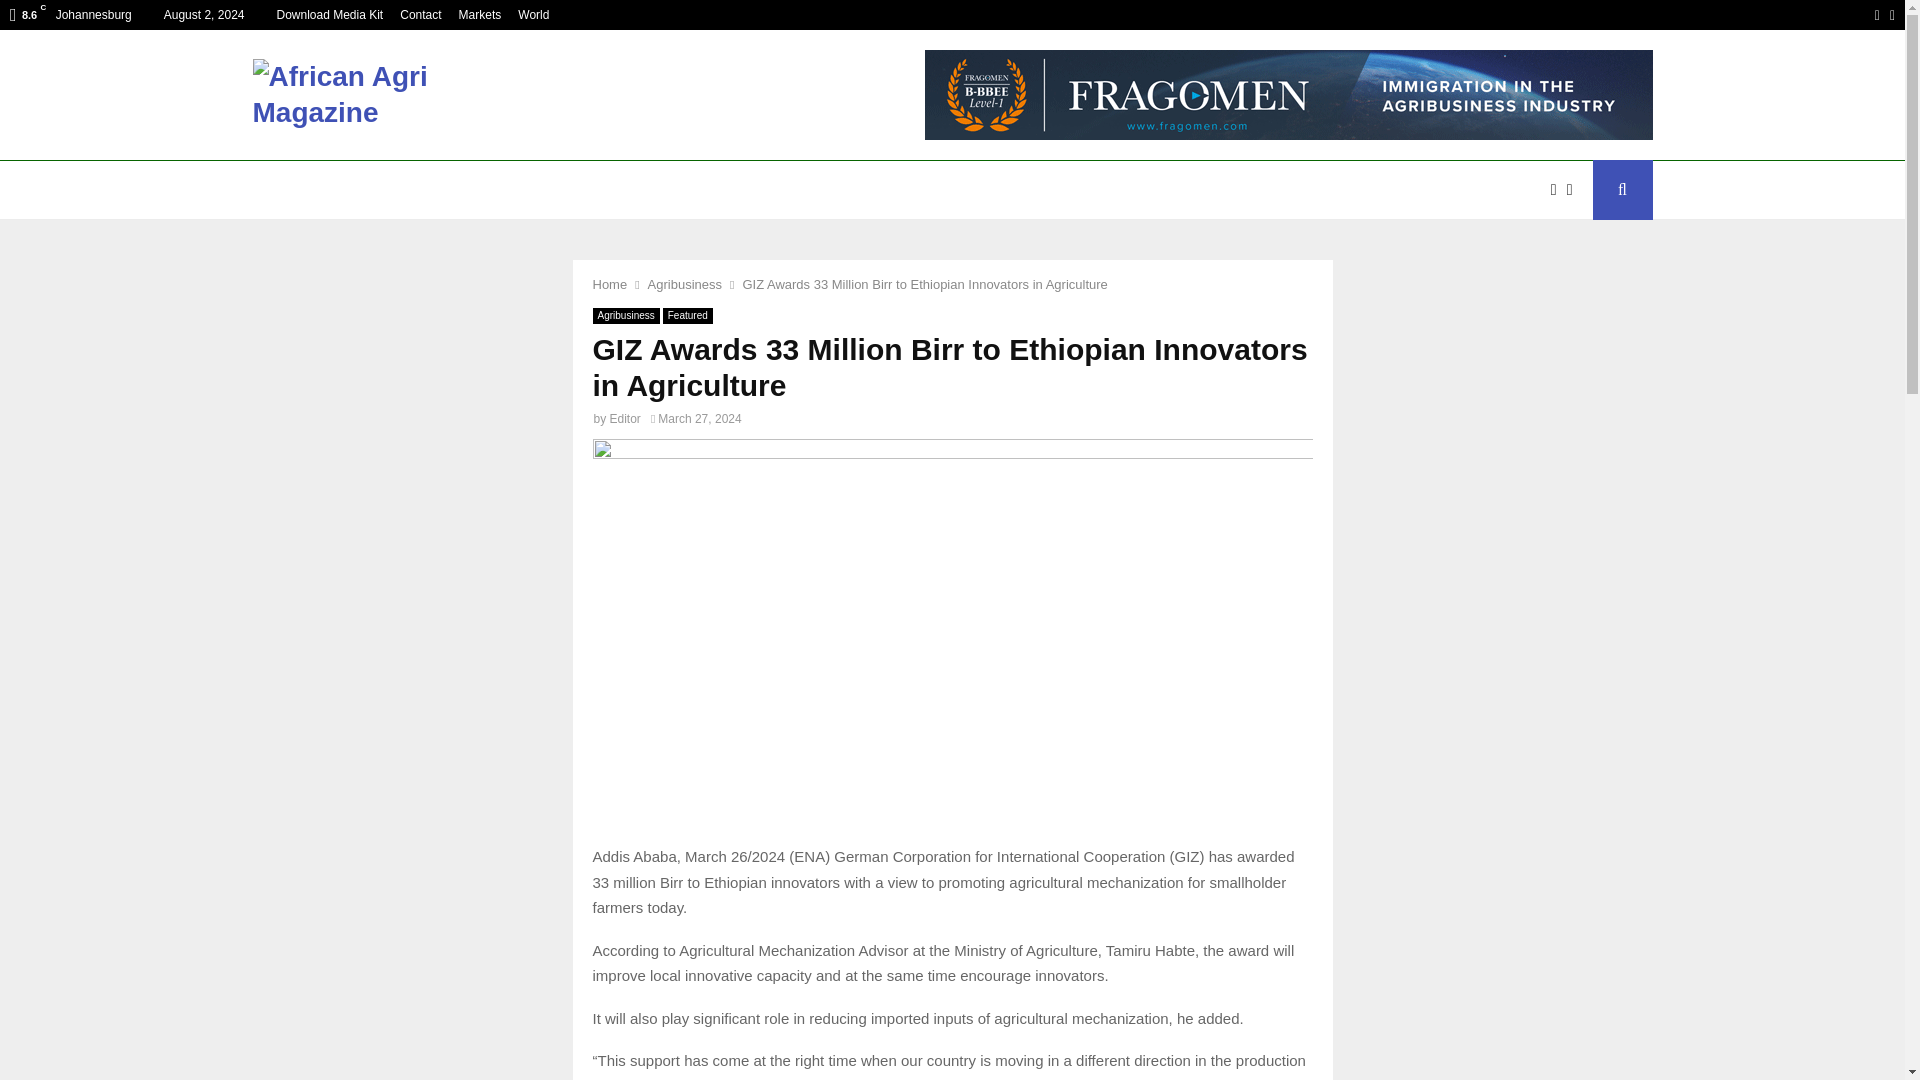  Describe the element at coordinates (290, 190) in the screenshot. I see `HOME` at that location.